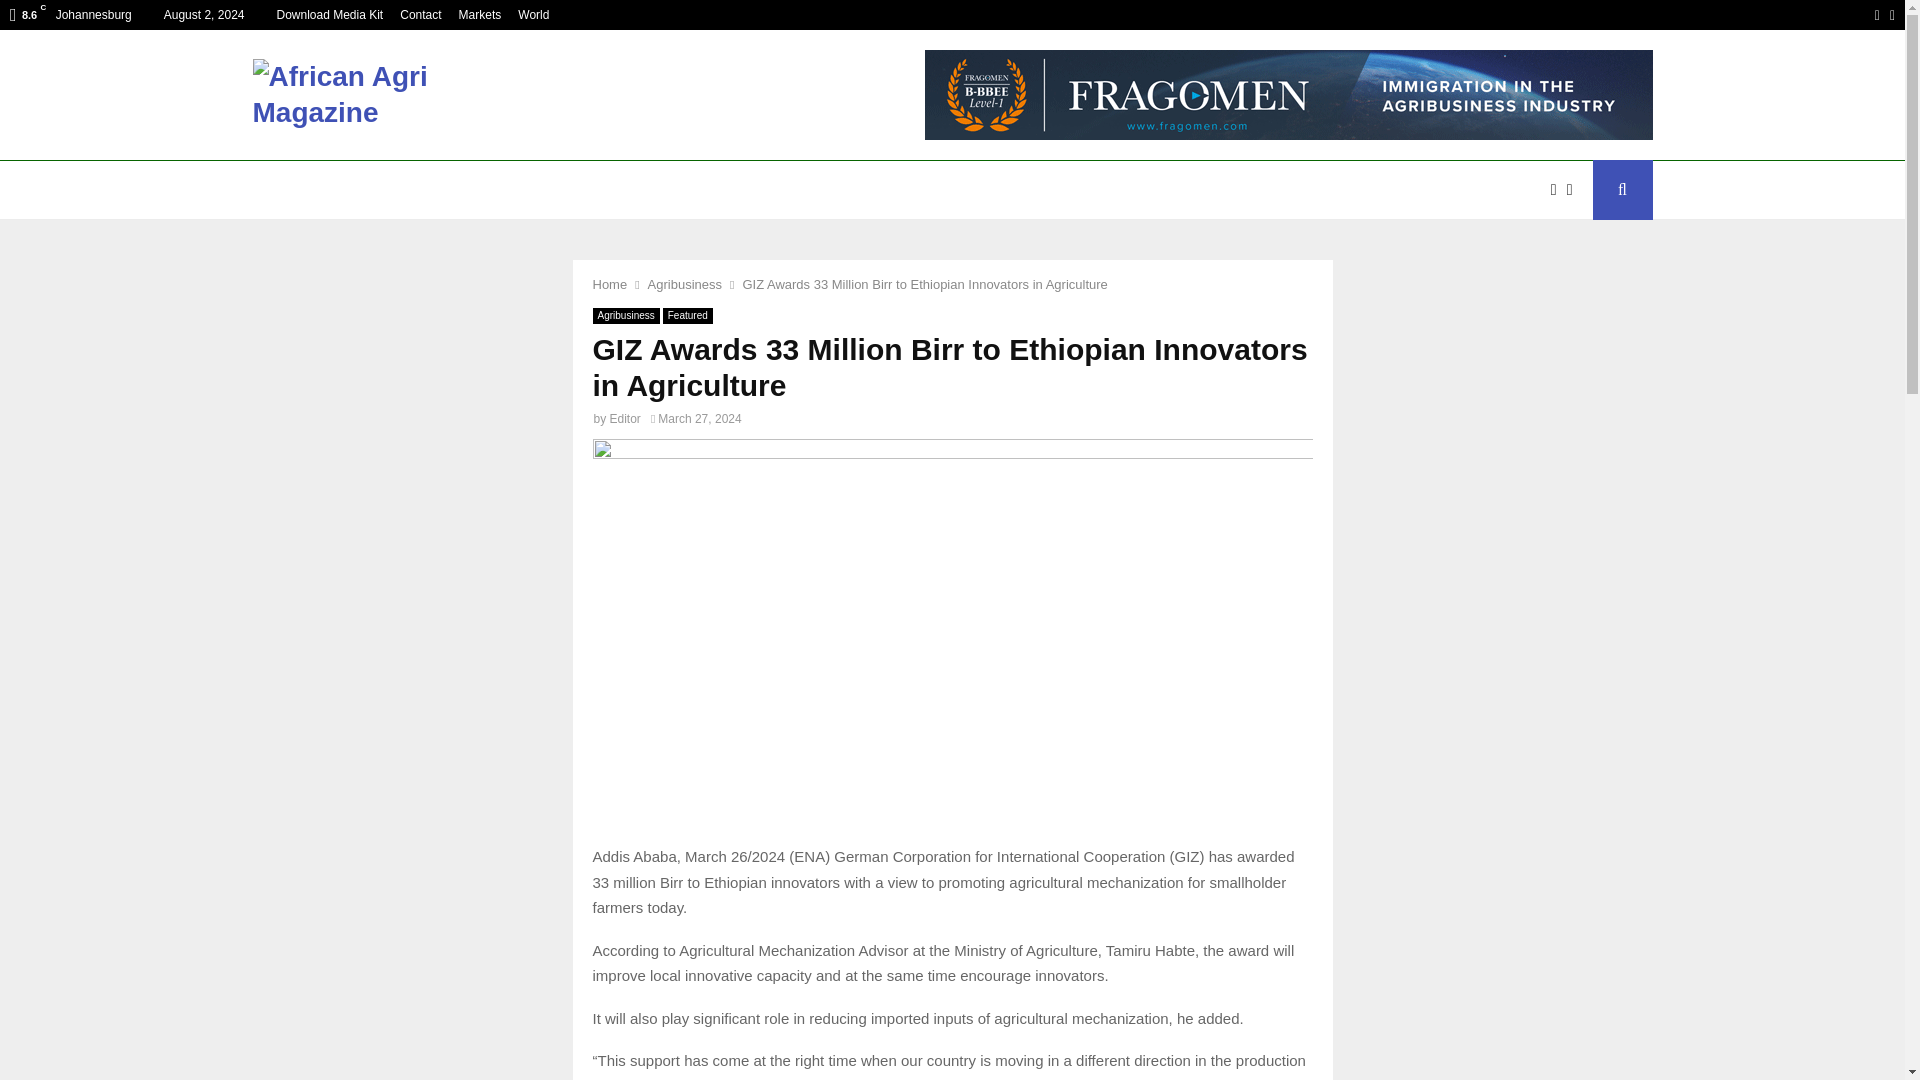  Describe the element at coordinates (290, 190) in the screenshot. I see `HOME` at that location.